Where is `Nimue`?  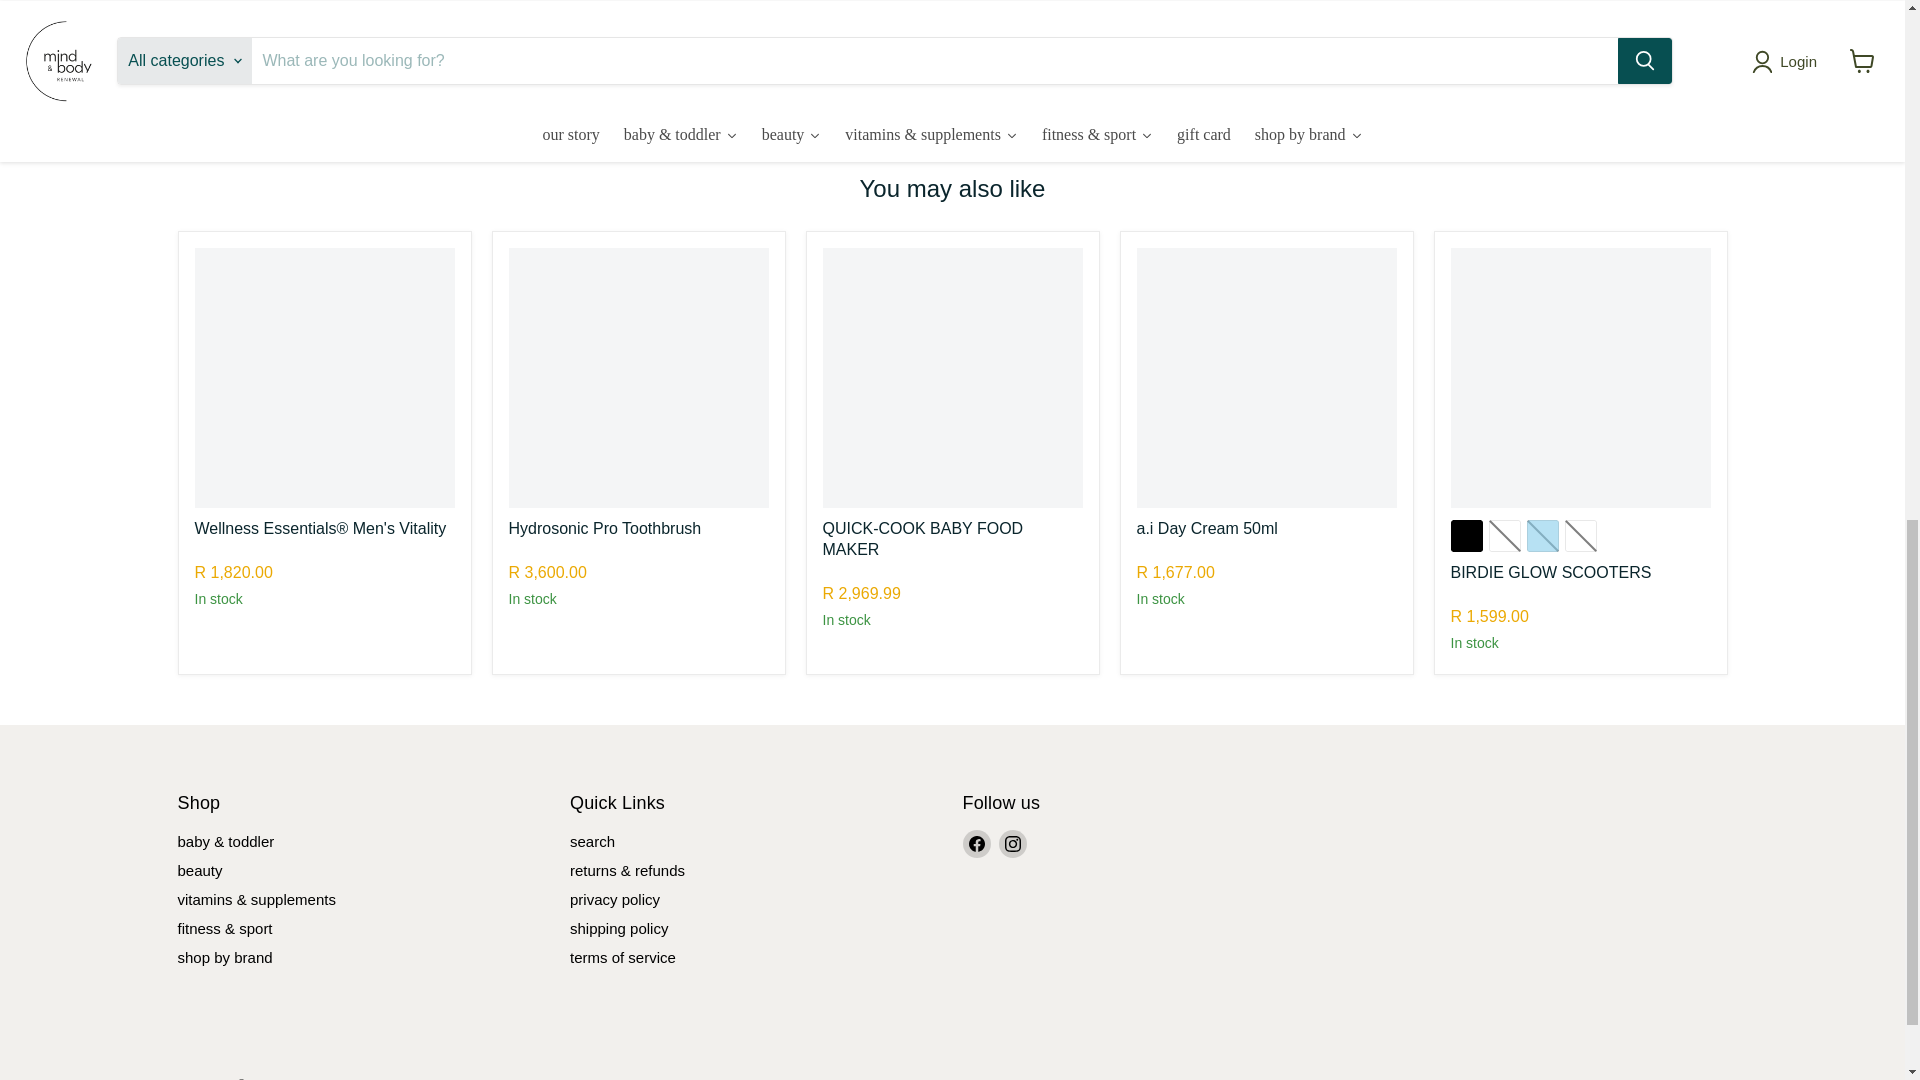 Nimue is located at coordinates (1154, 548).